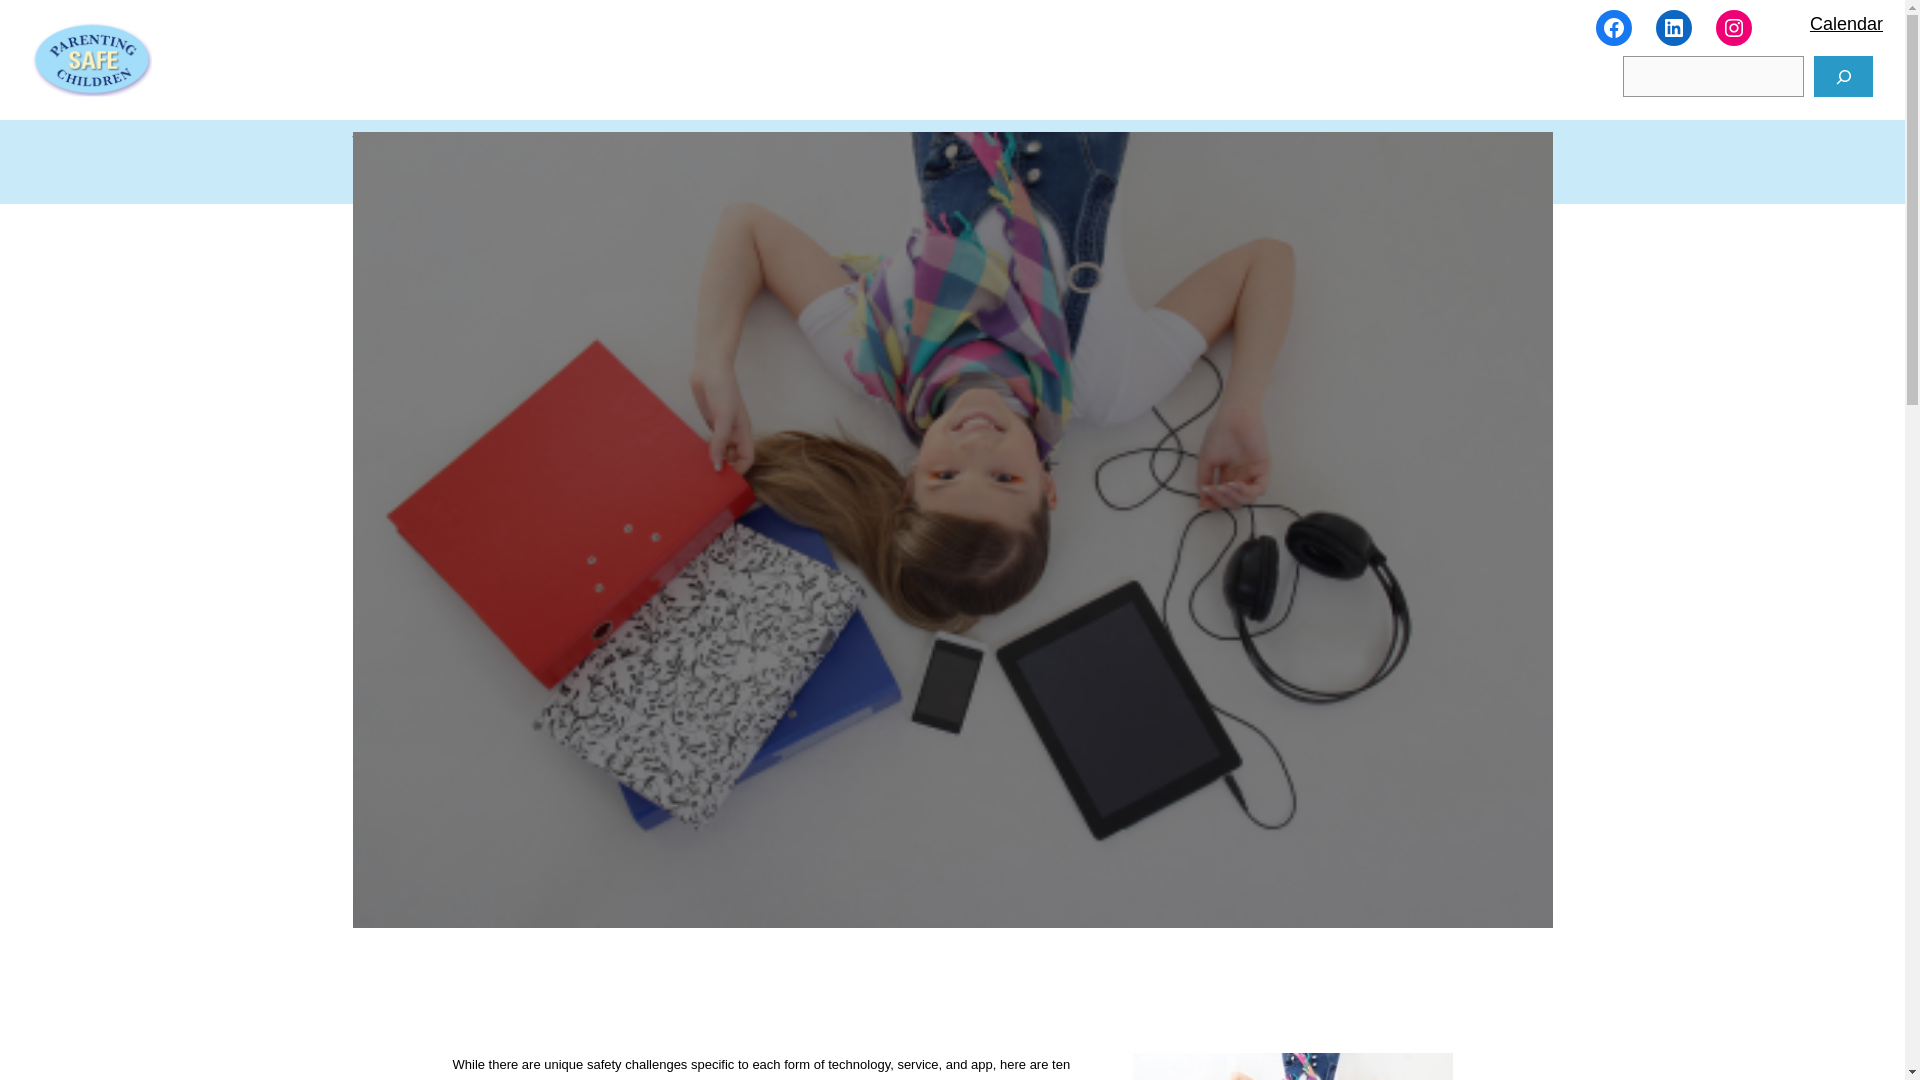 Image resolution: width=1920 pixels, height=1080 pixels. Describe the element at coordinates (1846, 24) in the screenshot. I see `Calendar` at that location.